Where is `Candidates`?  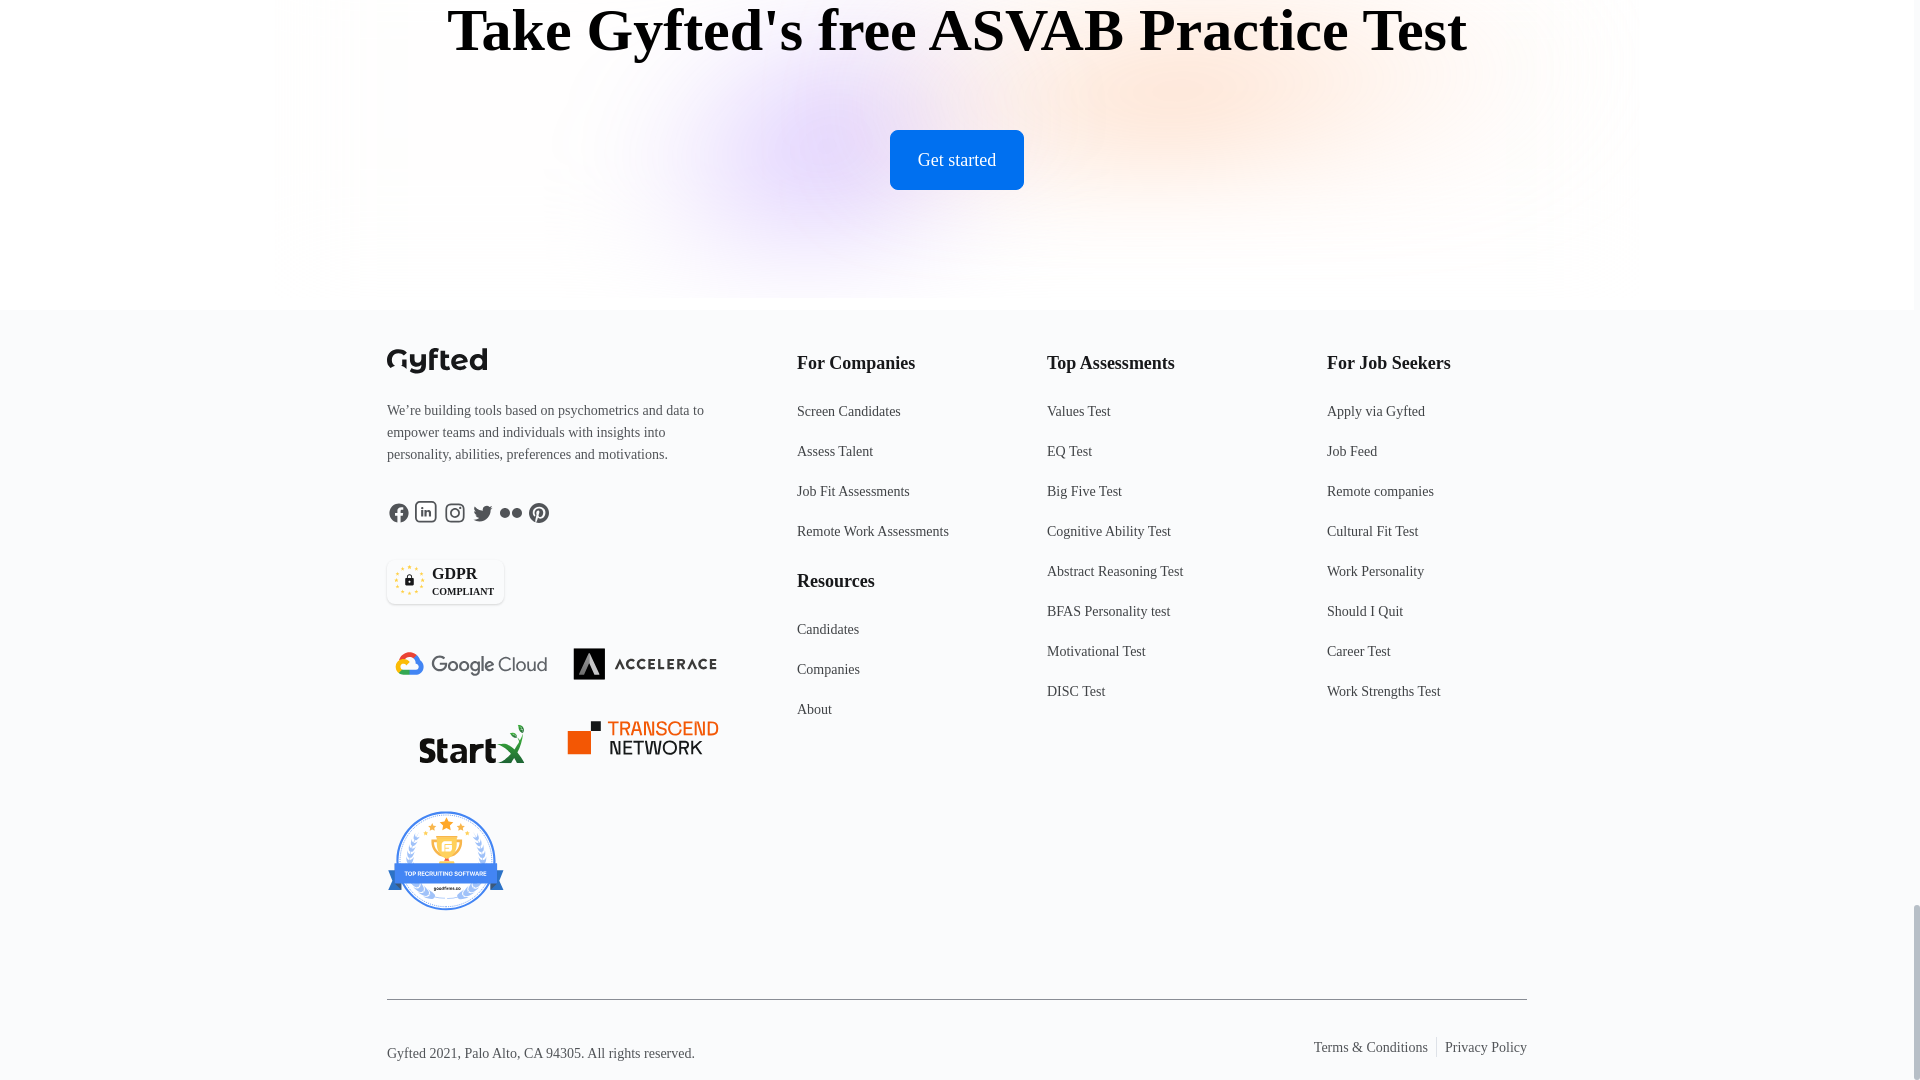
Candidates is located at coordinates (896, 717).